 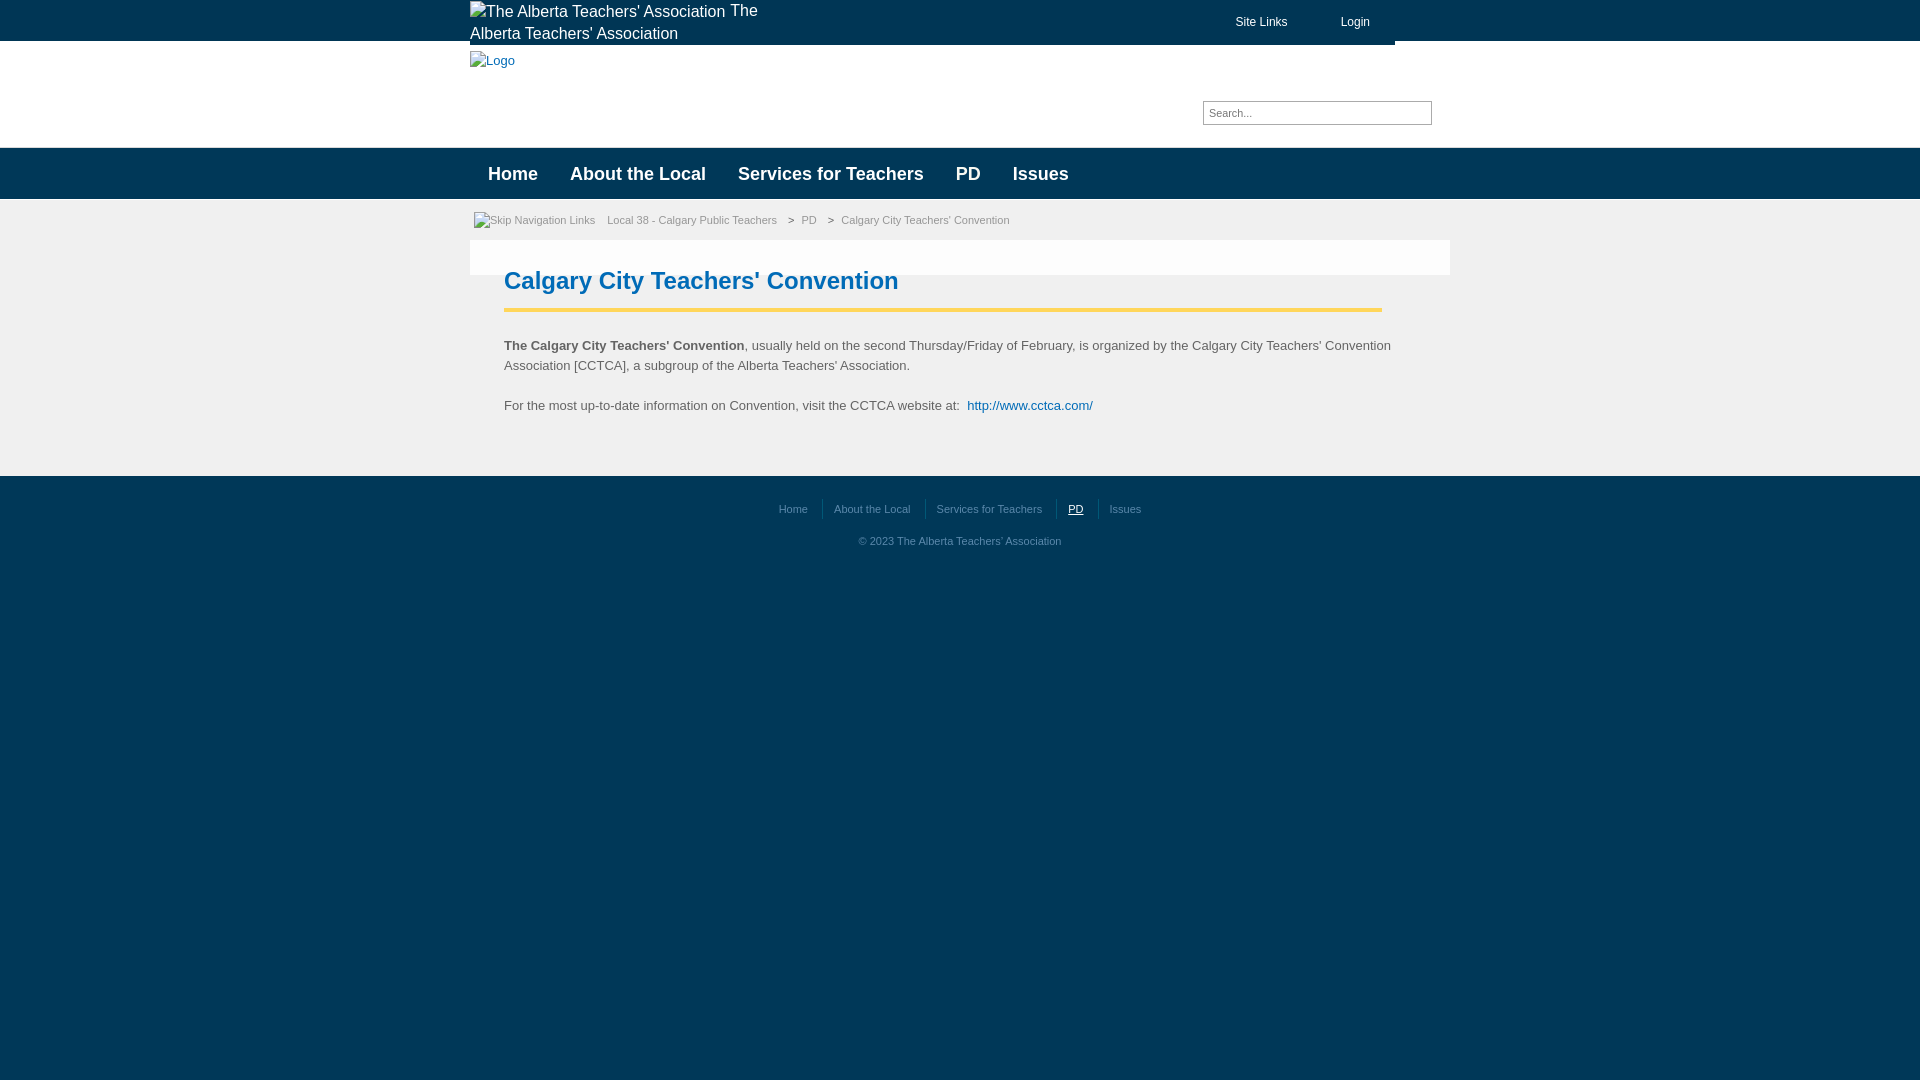 What do you see at coordinates (812, 220) in the screenshot?
I see `PD` at bounding box center [812, 220].